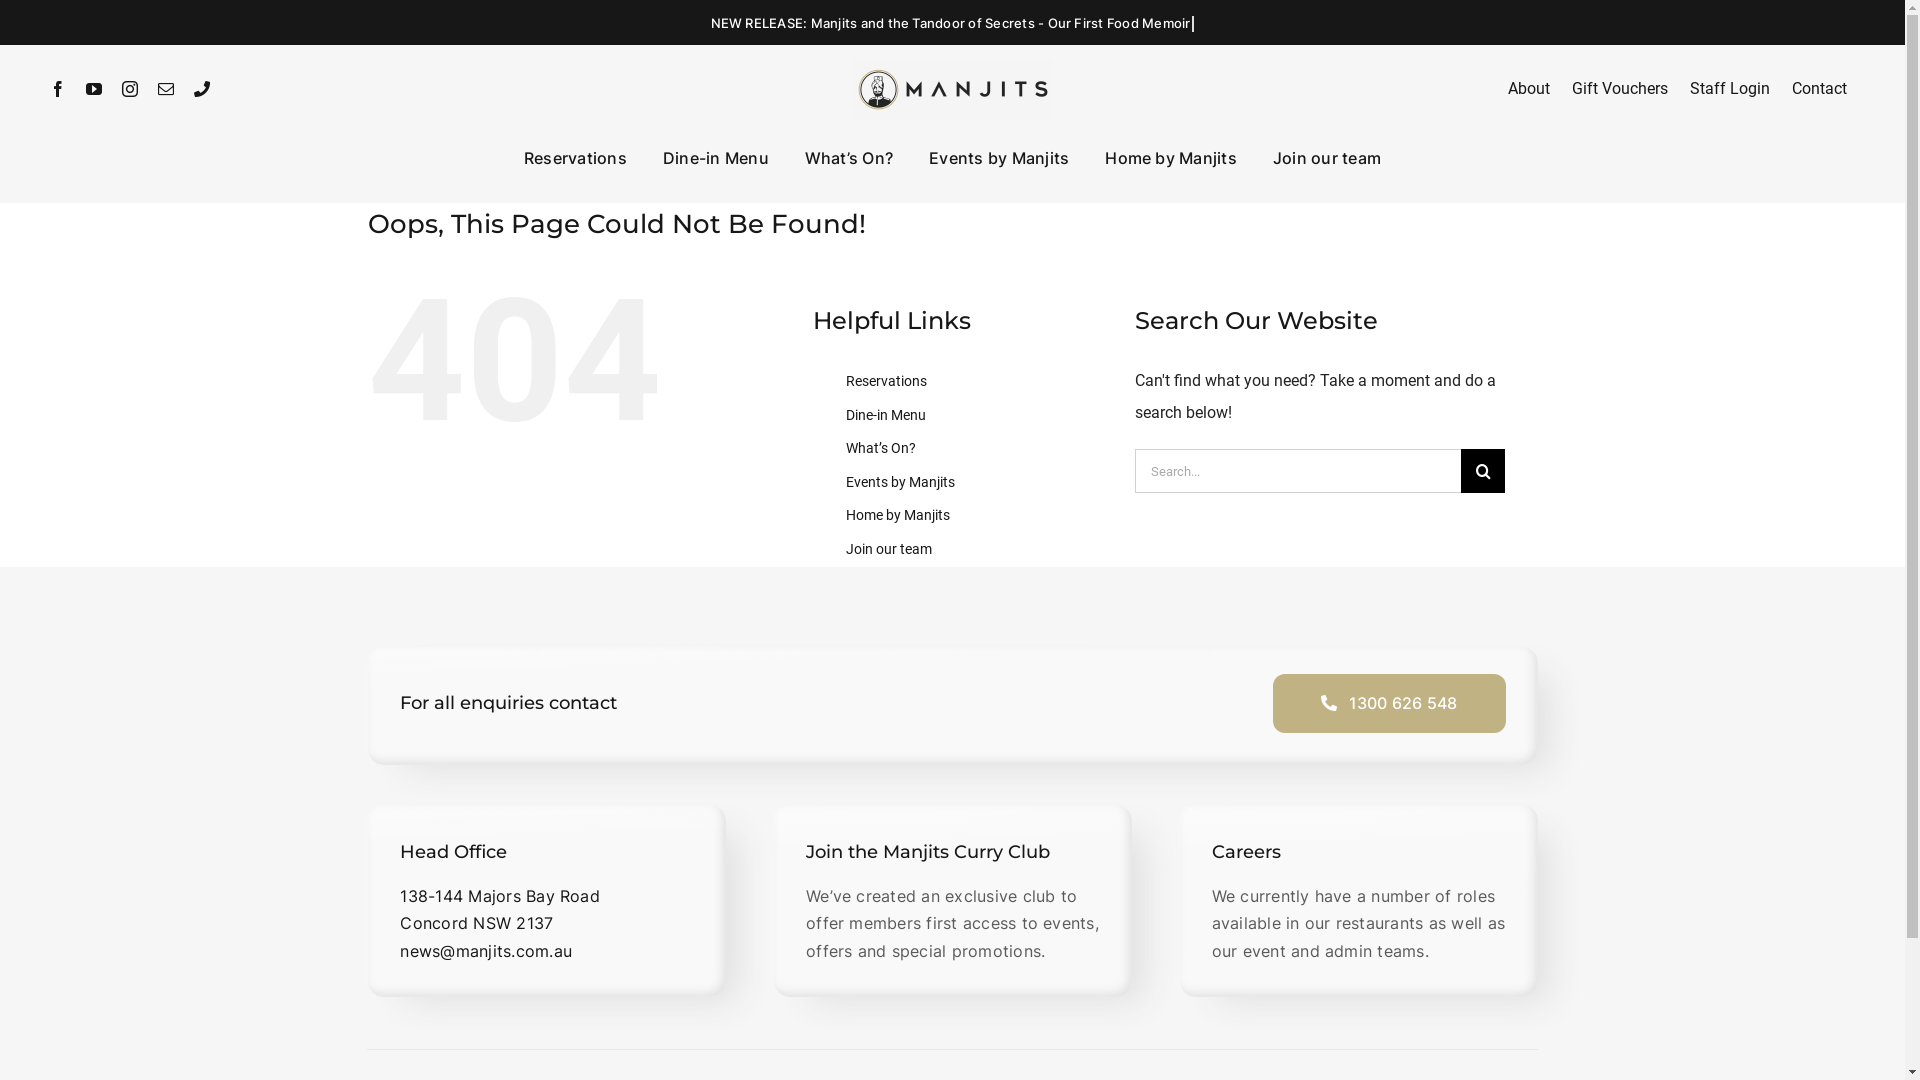 The image size is (1920, 1080). What do you see at coordinates (886, 415) in the screenshot?
I see `Dine-in Menu` at bounding box center [886, 415].